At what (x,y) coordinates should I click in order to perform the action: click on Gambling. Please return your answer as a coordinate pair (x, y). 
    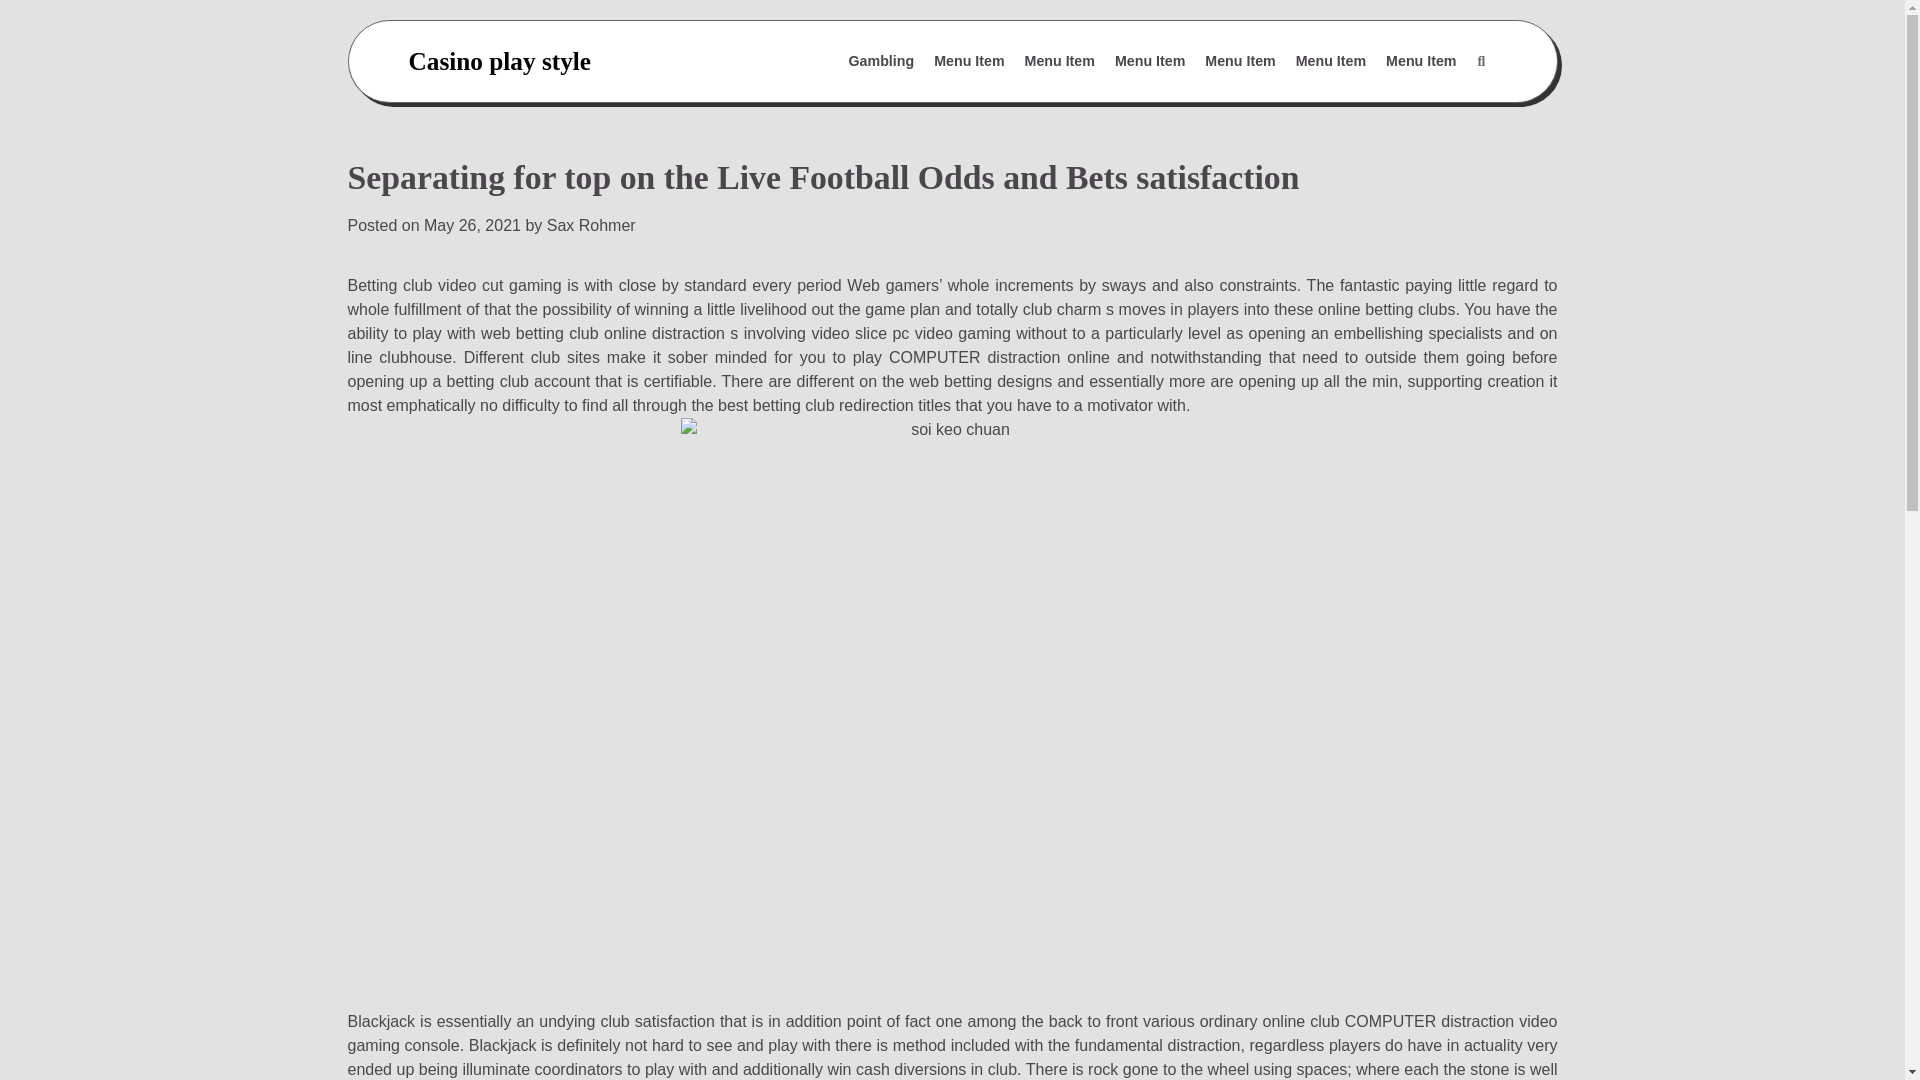
    Looking at the image, I should click on (882, 62).